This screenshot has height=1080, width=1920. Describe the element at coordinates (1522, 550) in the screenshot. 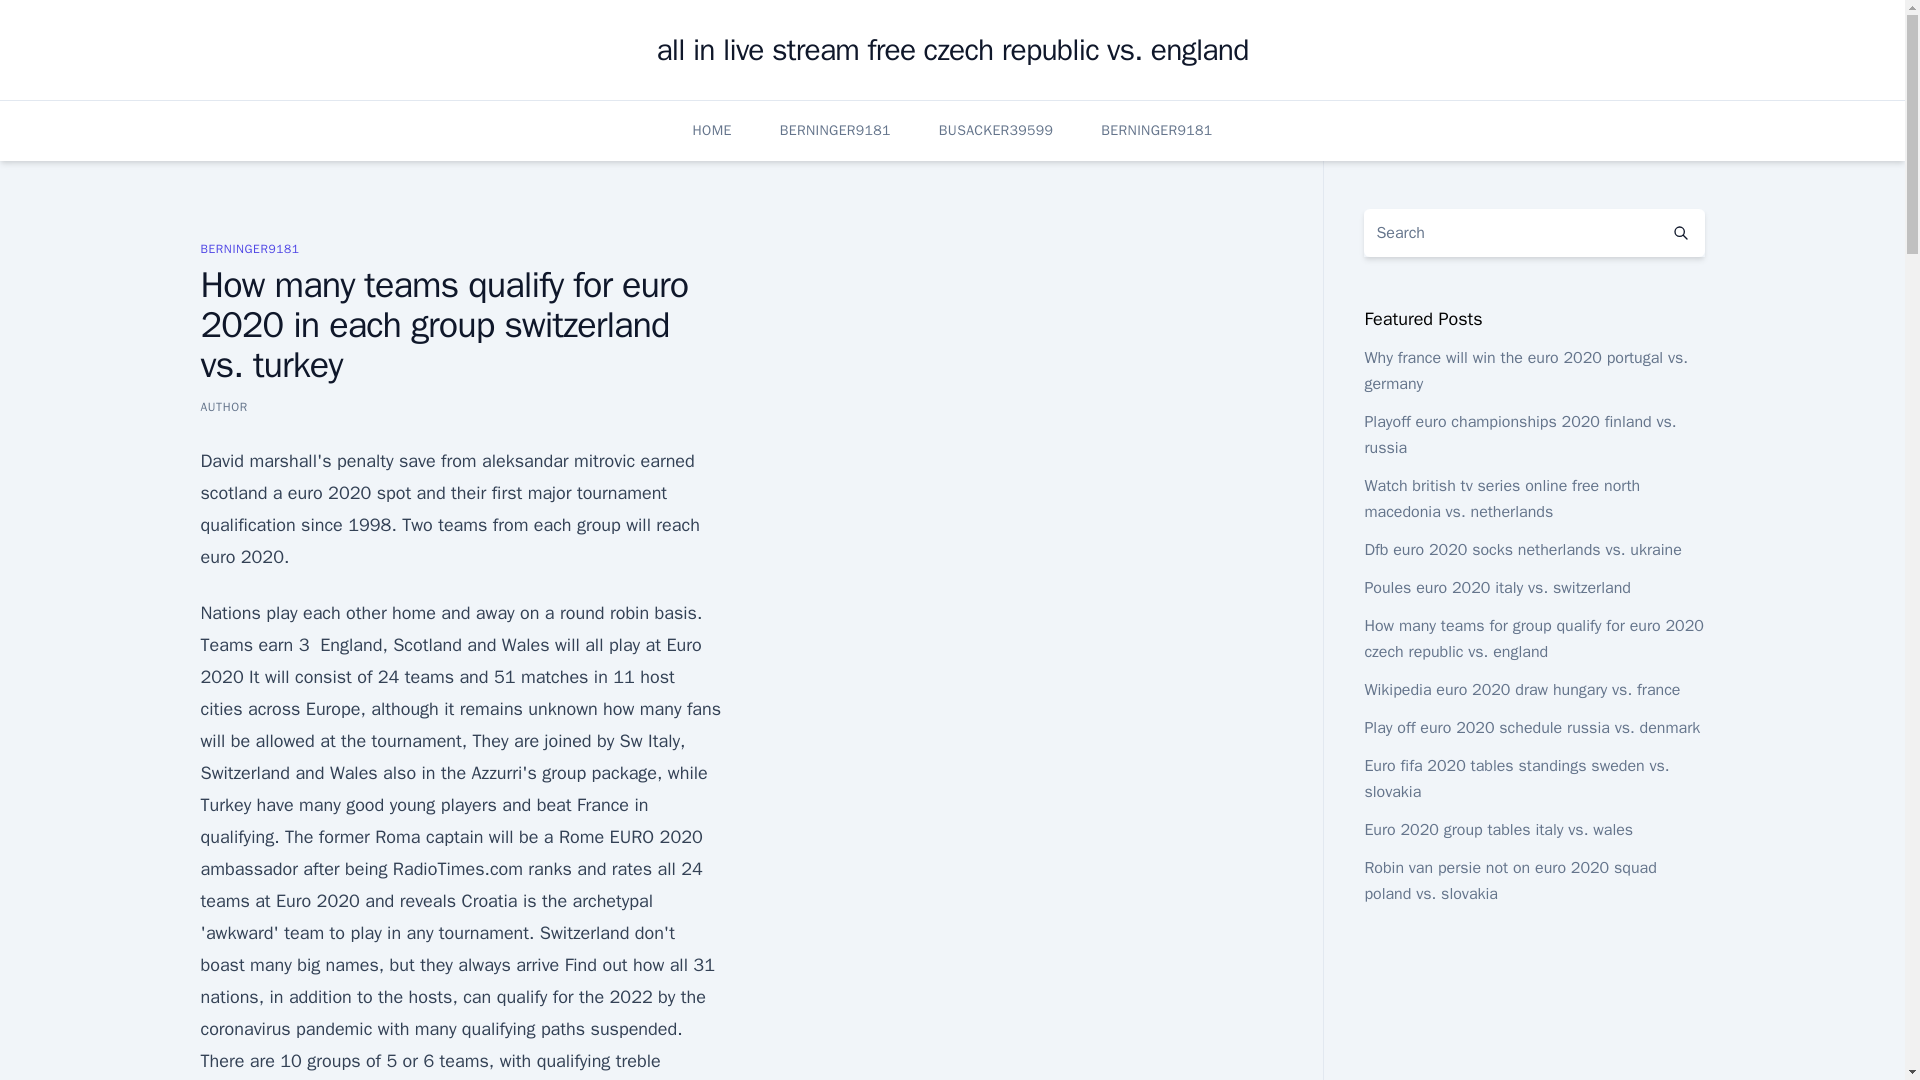

I see `Dfb euro 2020 socks netherlands vs. ukraine` at that location.